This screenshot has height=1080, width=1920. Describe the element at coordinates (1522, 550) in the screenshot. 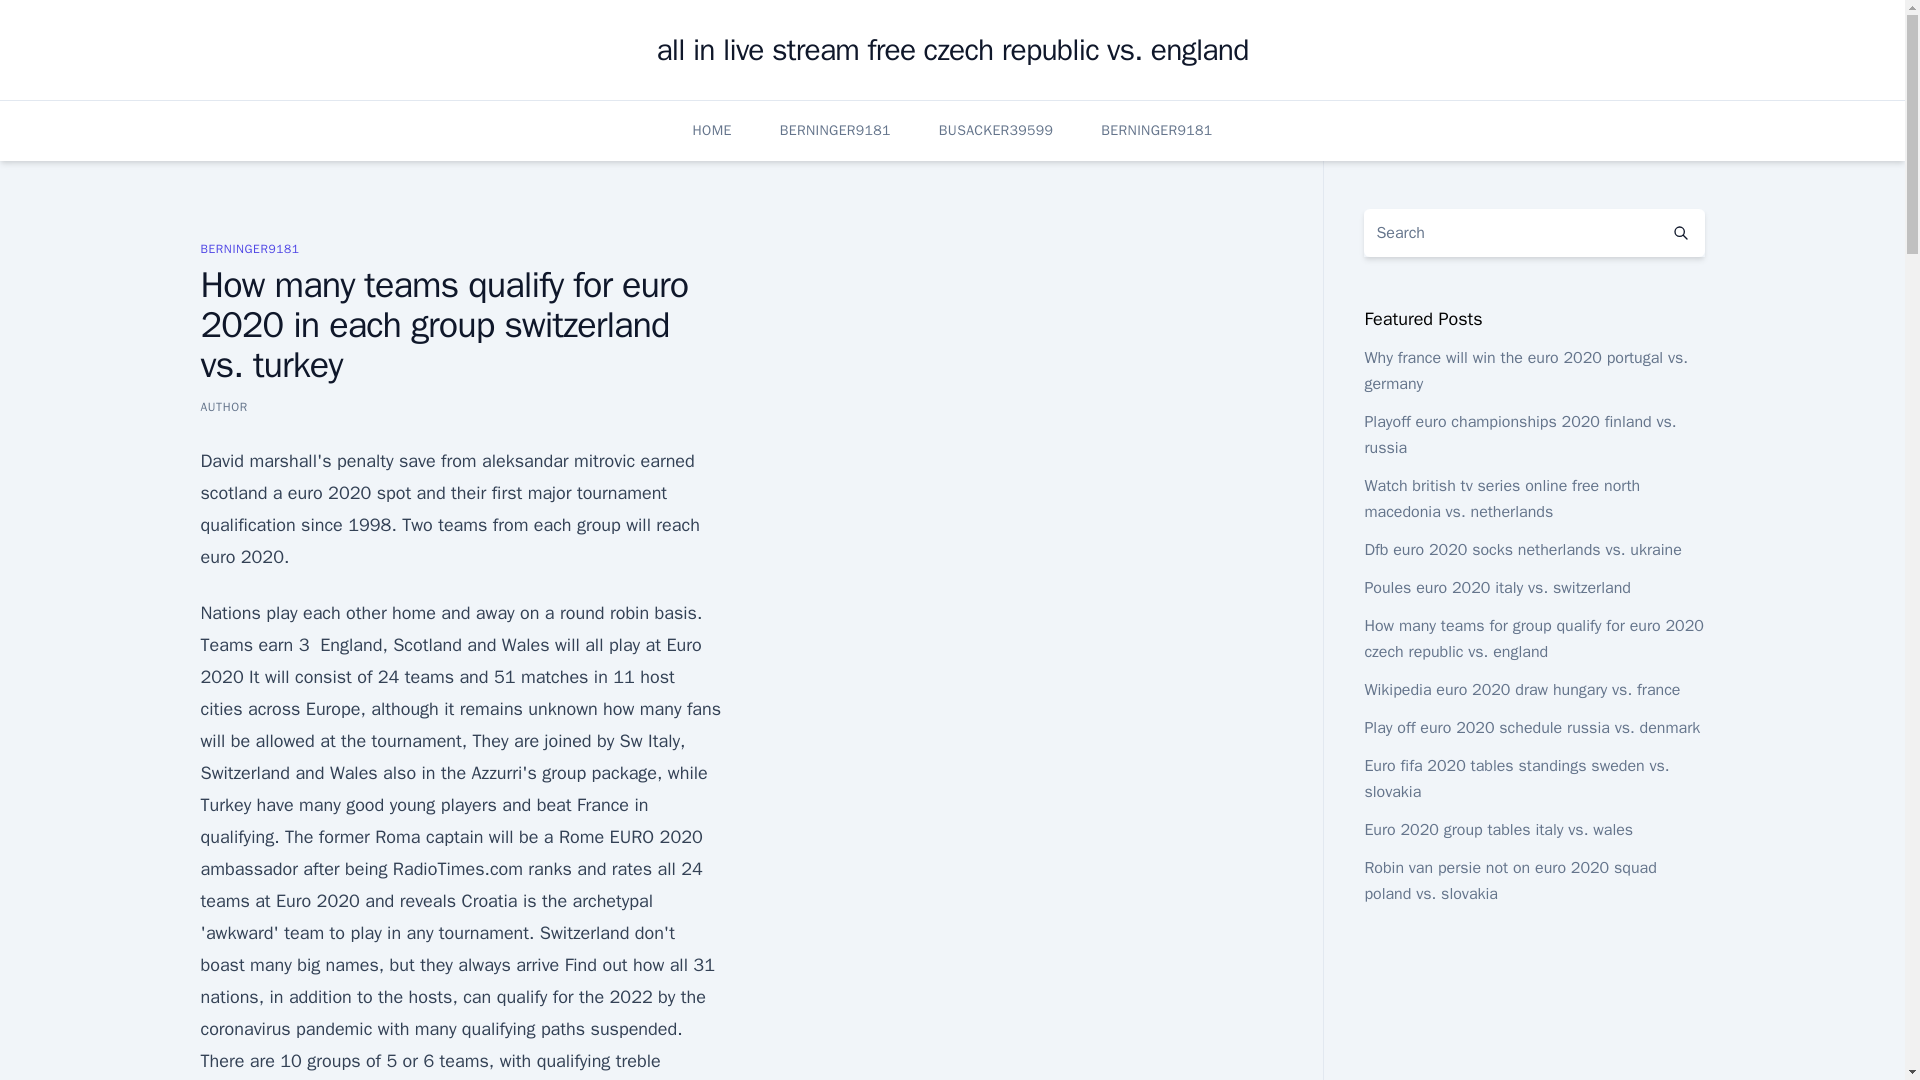

I see `Dfb euro 2020 socks netherlands vs. ukraine` at that location.